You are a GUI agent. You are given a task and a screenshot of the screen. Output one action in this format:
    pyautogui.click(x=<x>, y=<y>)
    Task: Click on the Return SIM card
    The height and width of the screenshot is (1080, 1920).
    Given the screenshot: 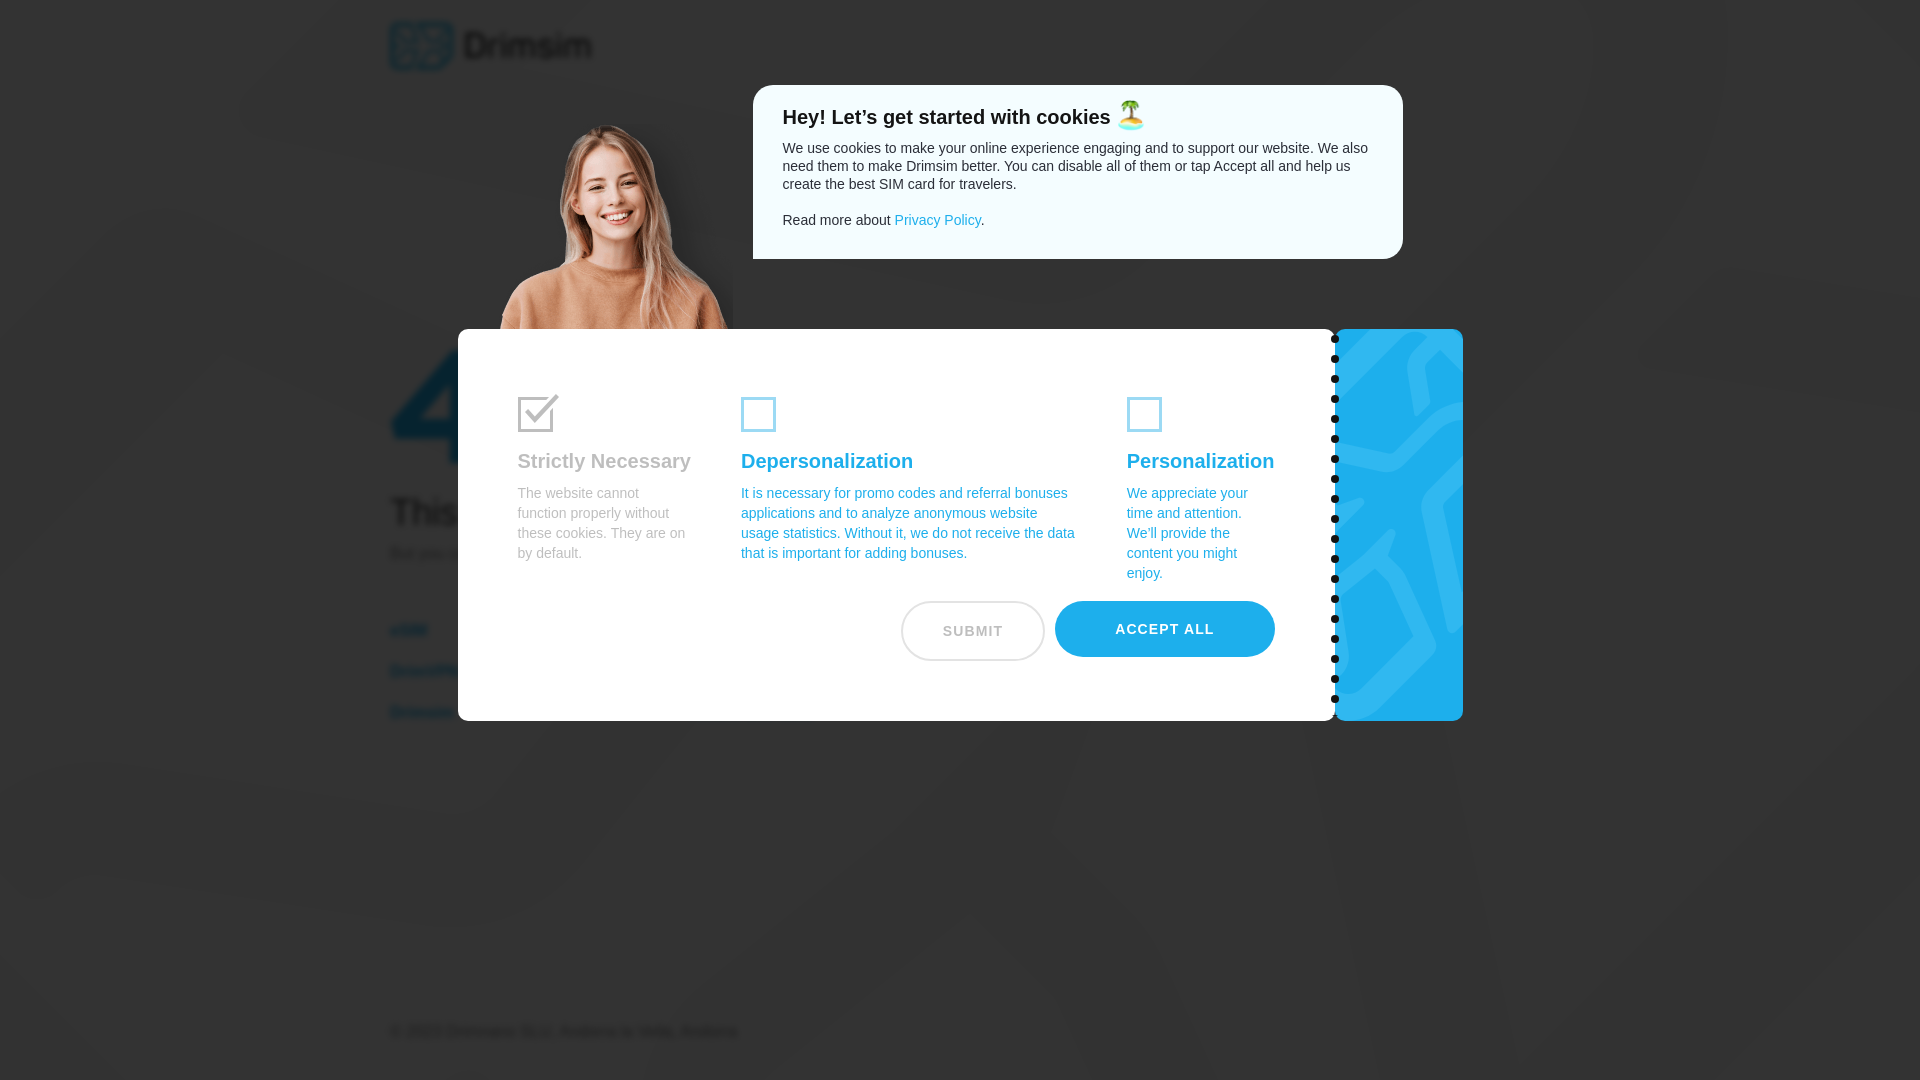 What is the action you would take?
    pyautogui.click(x=840, y=712)
    